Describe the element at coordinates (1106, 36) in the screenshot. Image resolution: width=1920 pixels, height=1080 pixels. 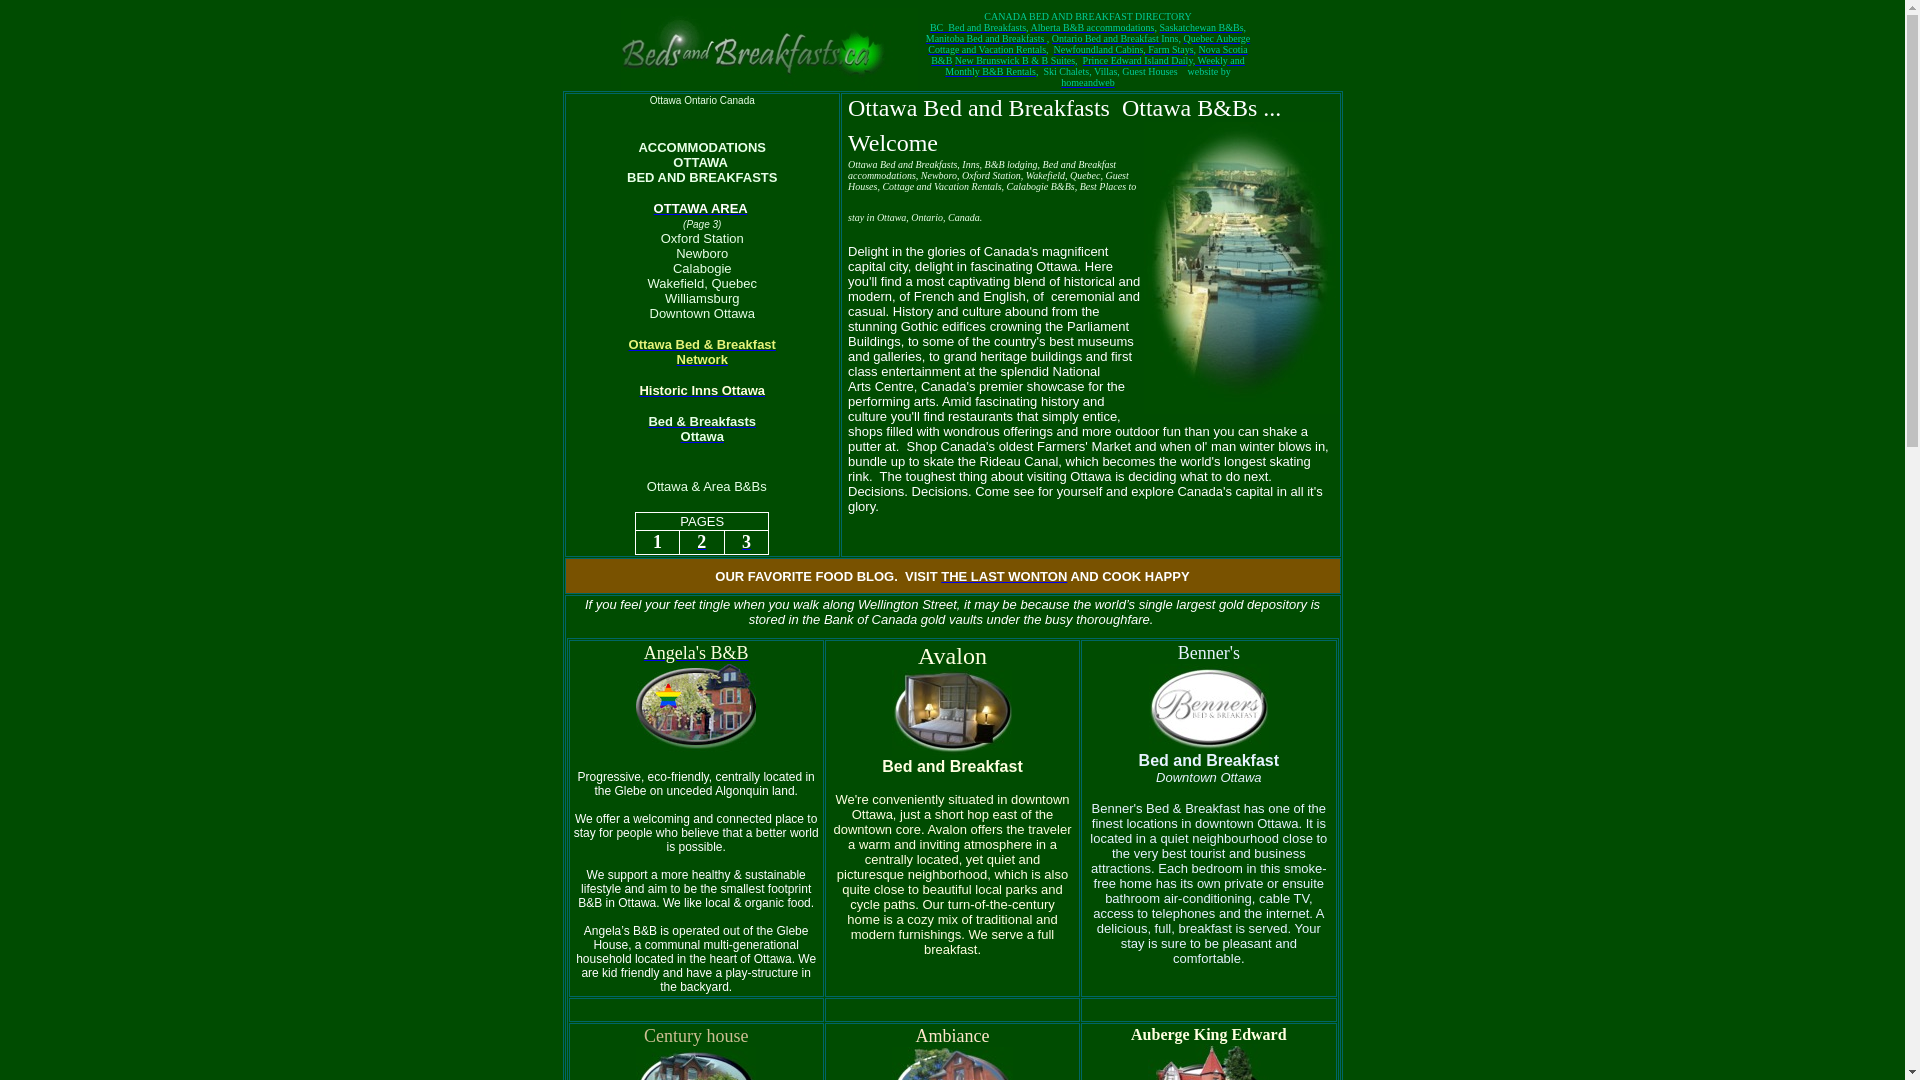
I see `Ontario Bed and Breakfast` at that location.